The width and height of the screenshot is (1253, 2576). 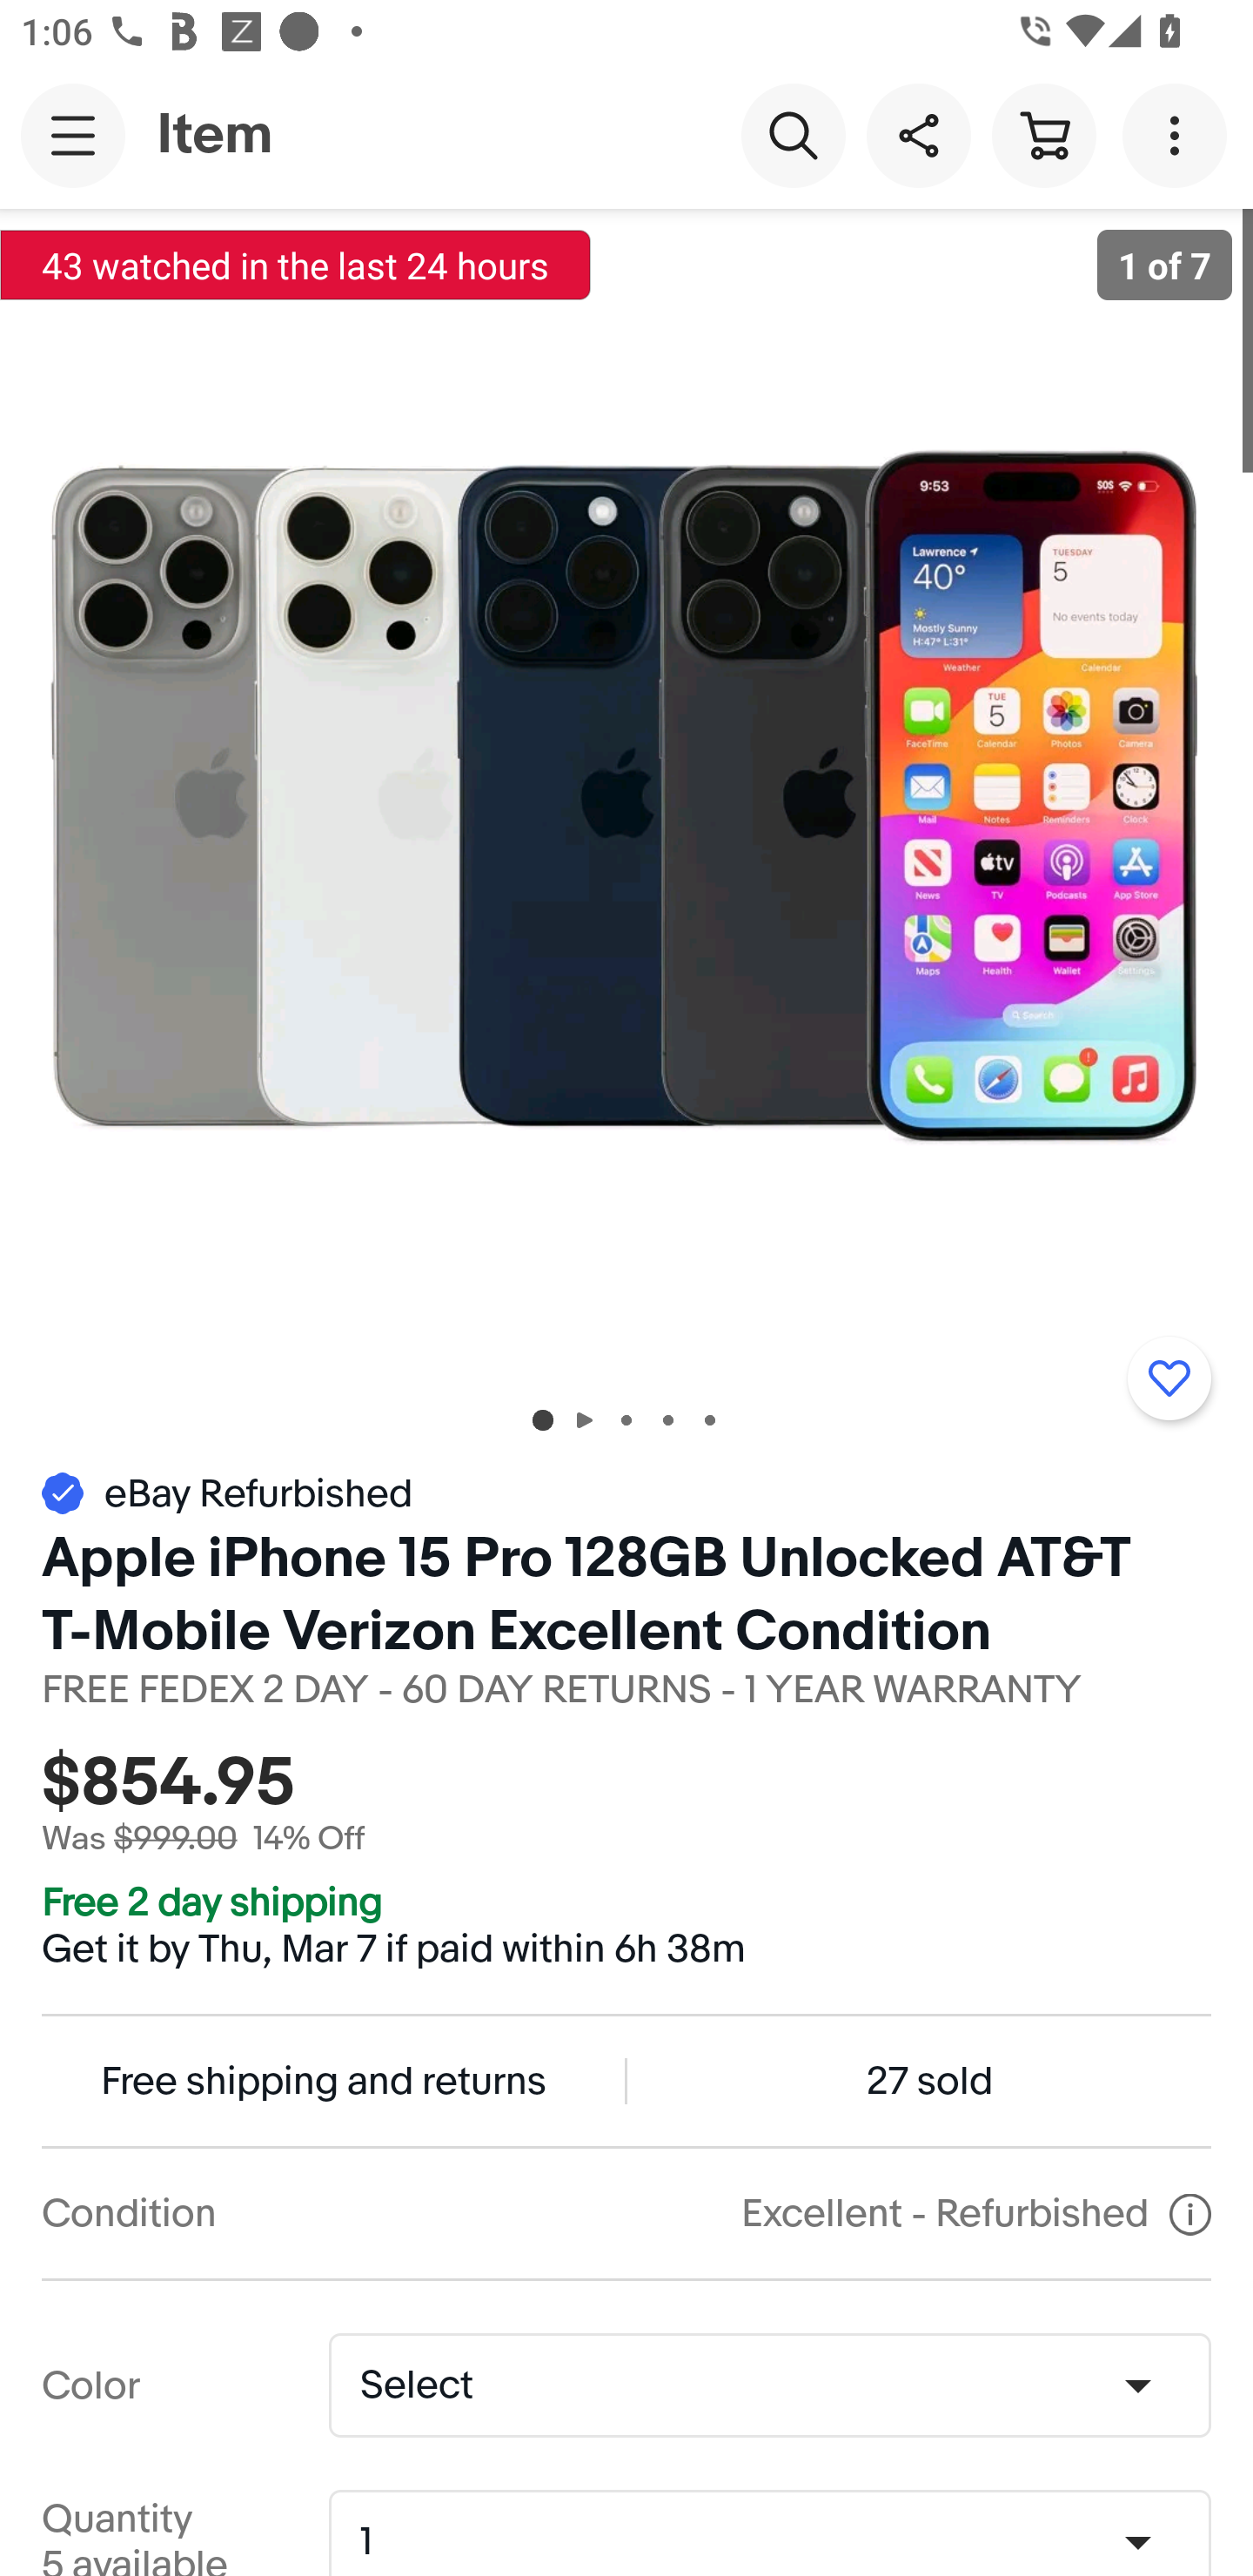 I want to click on Item image 1 of 7, so click(x=626, y=793).